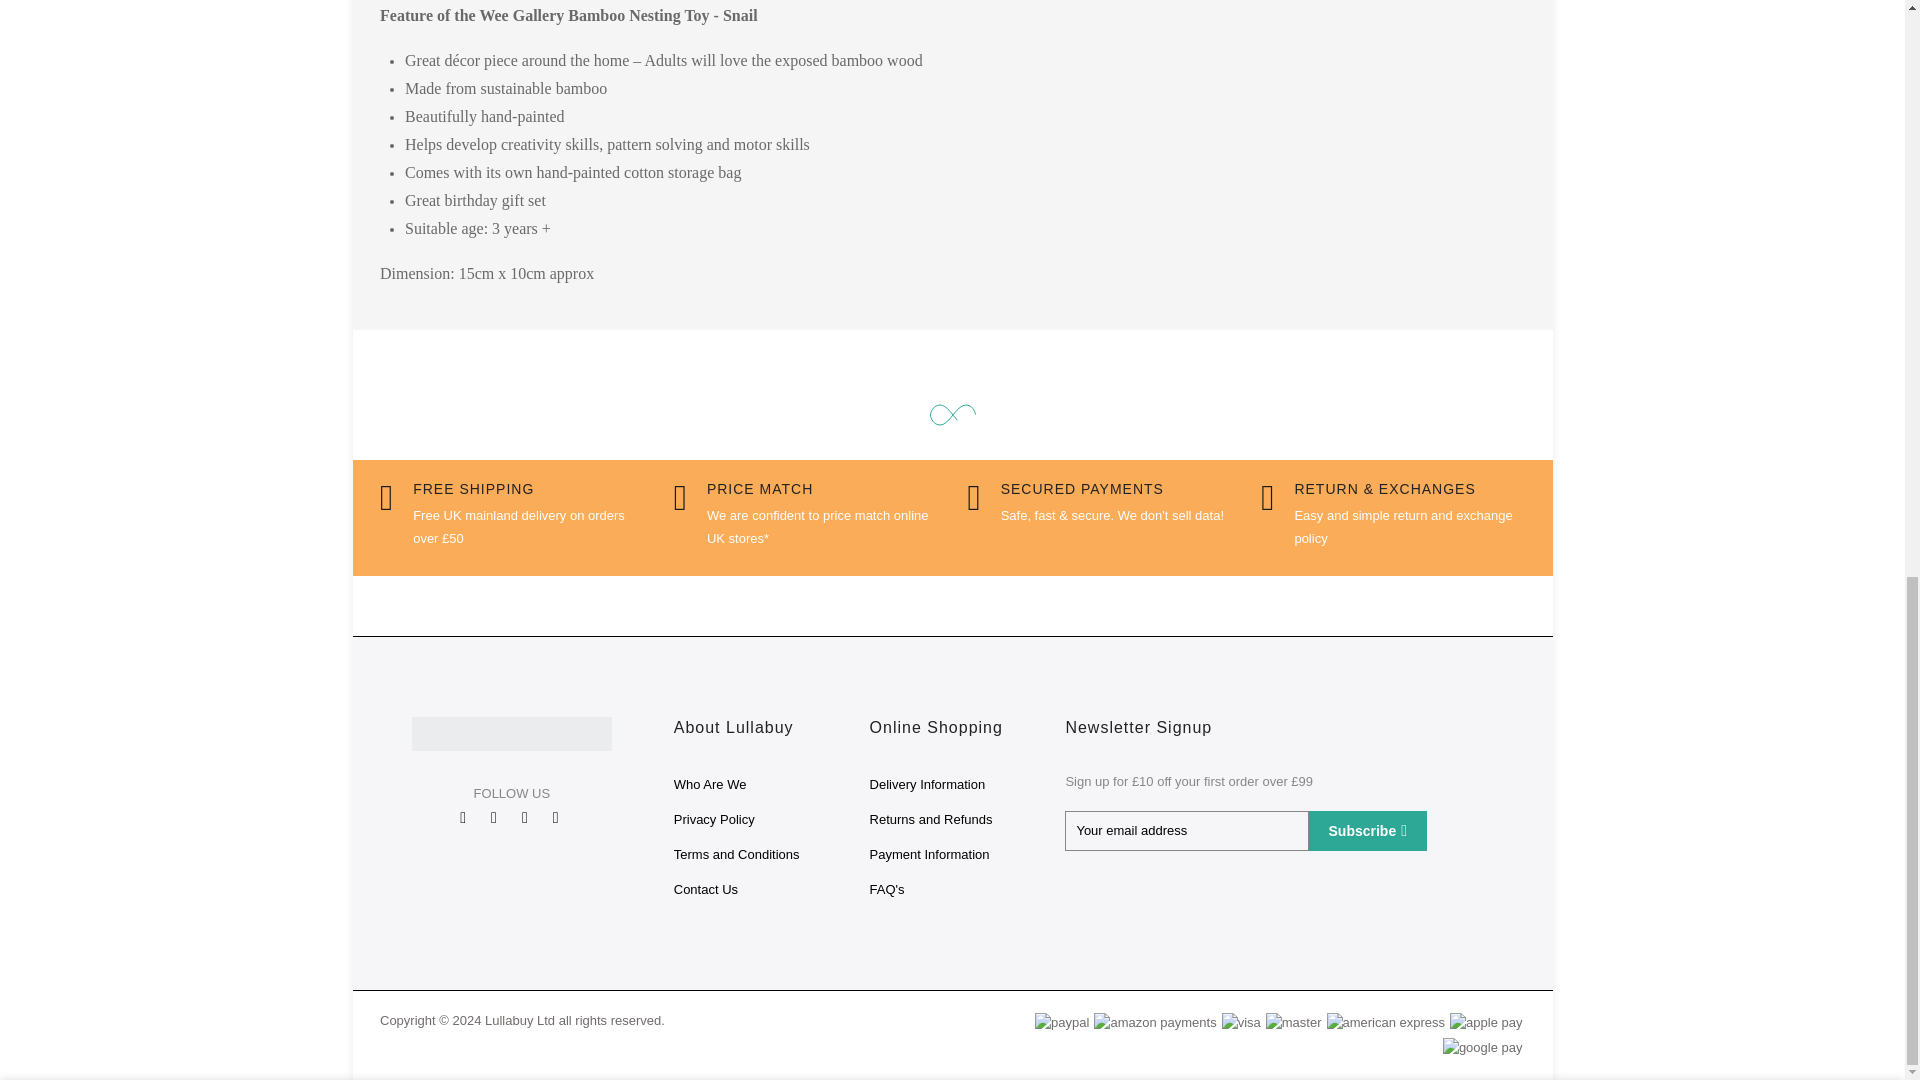  I want to click on Privacy Policy, so click(714, 820).